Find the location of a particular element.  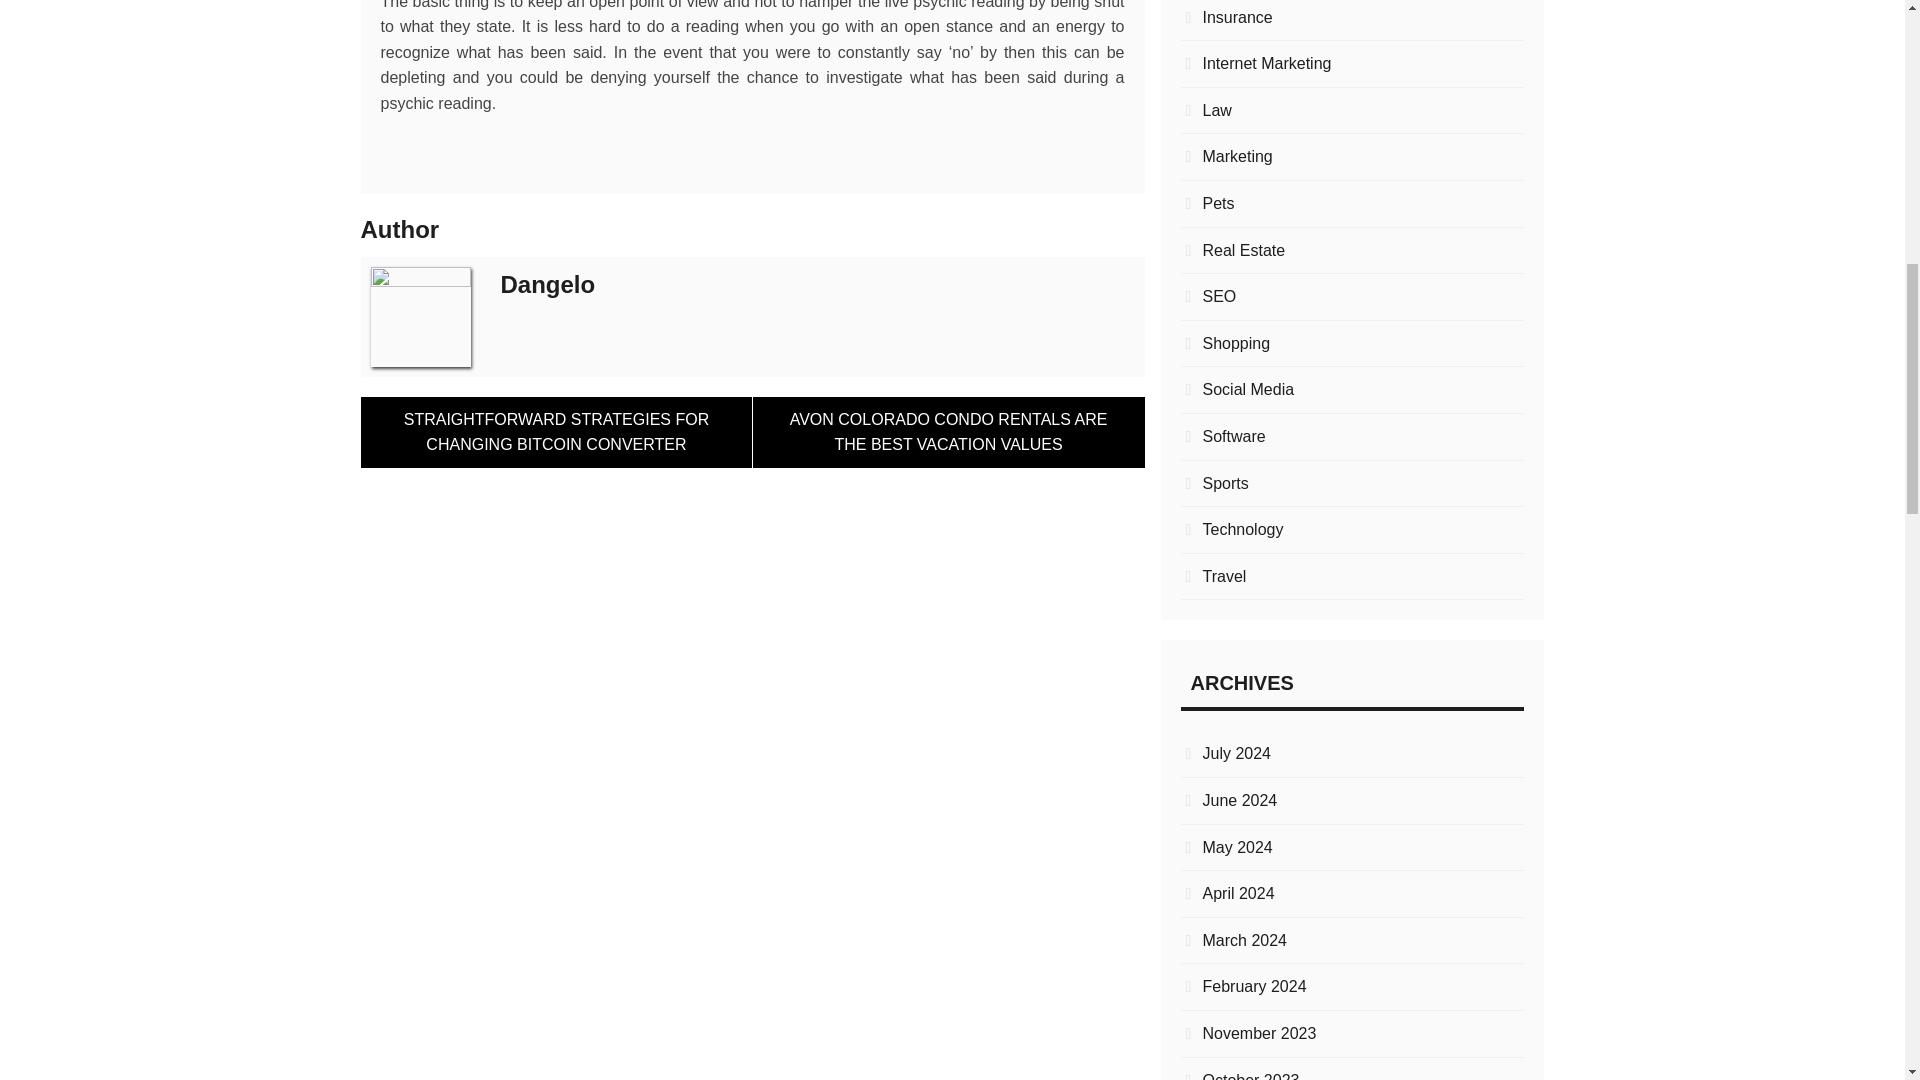

Pets is located at coordinates (1352, 204).